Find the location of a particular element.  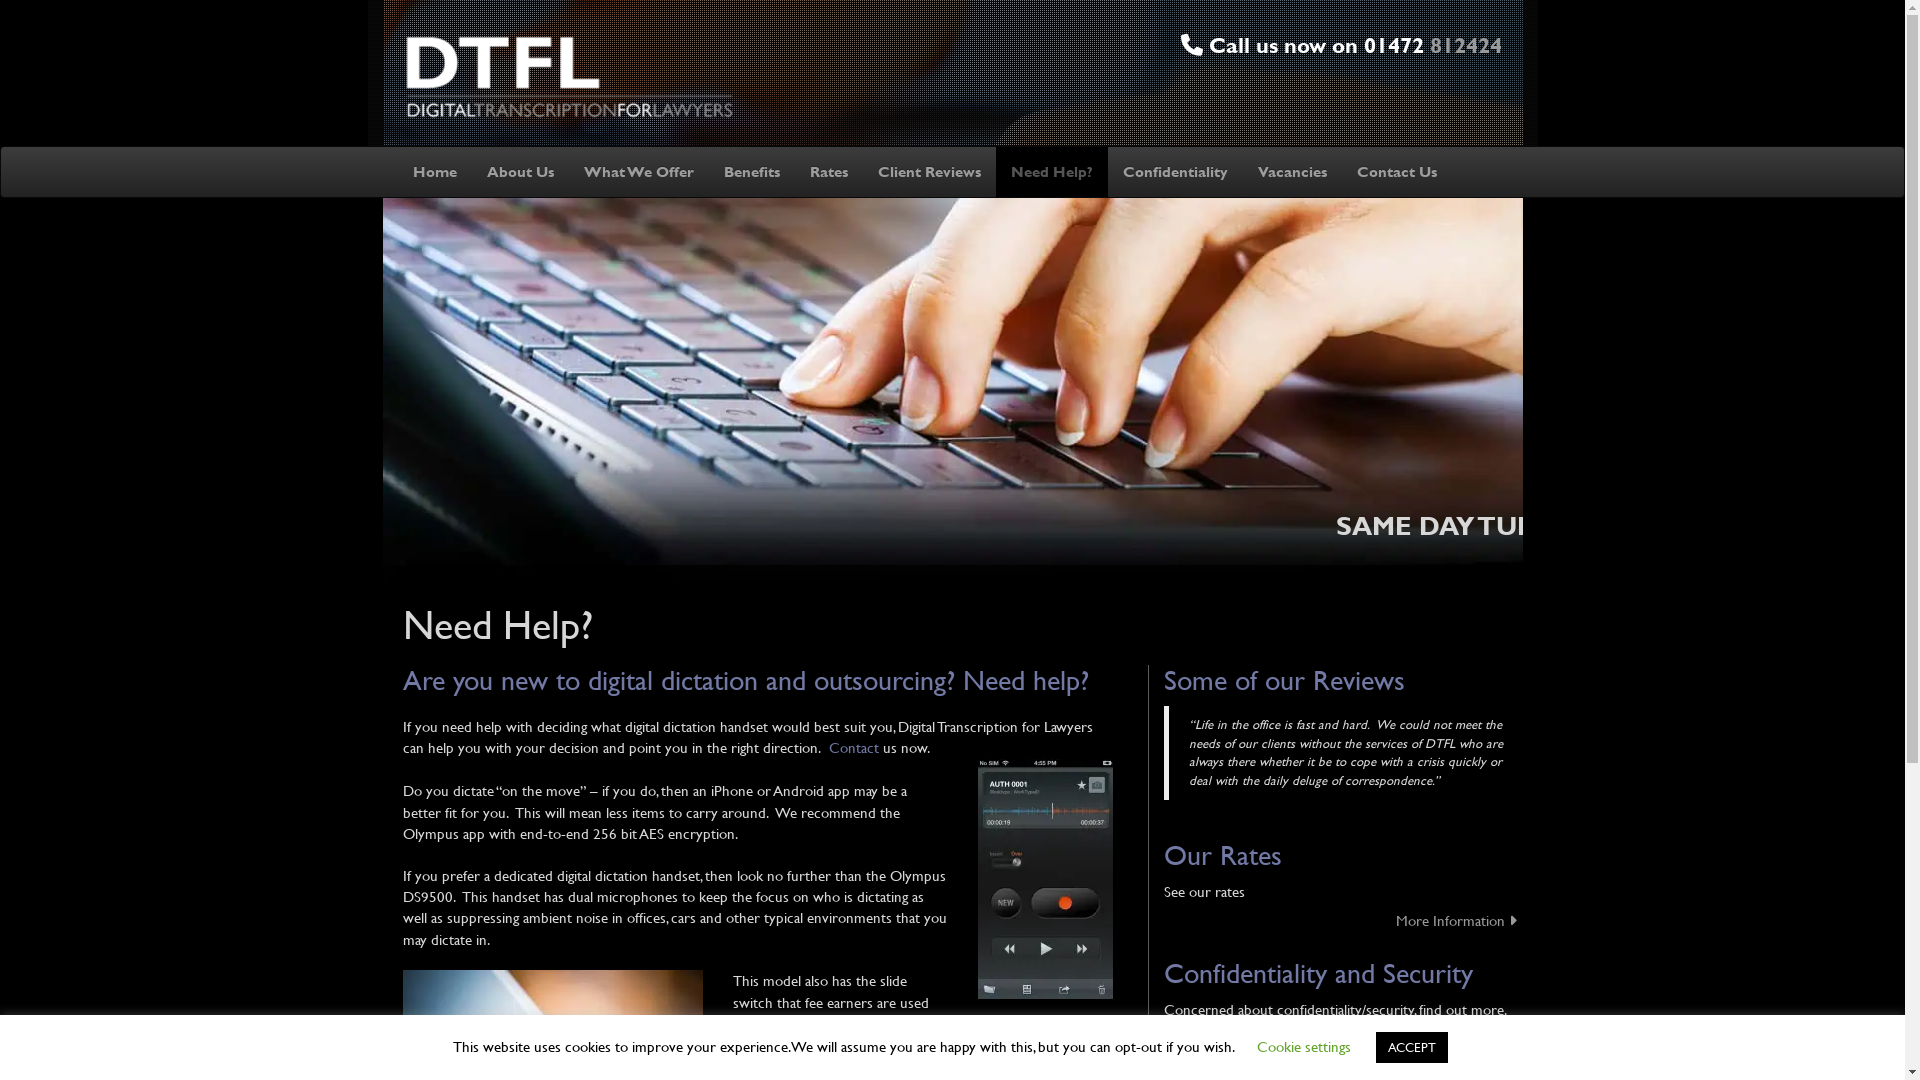

Vacancies is located at coordinates (1291, 171).